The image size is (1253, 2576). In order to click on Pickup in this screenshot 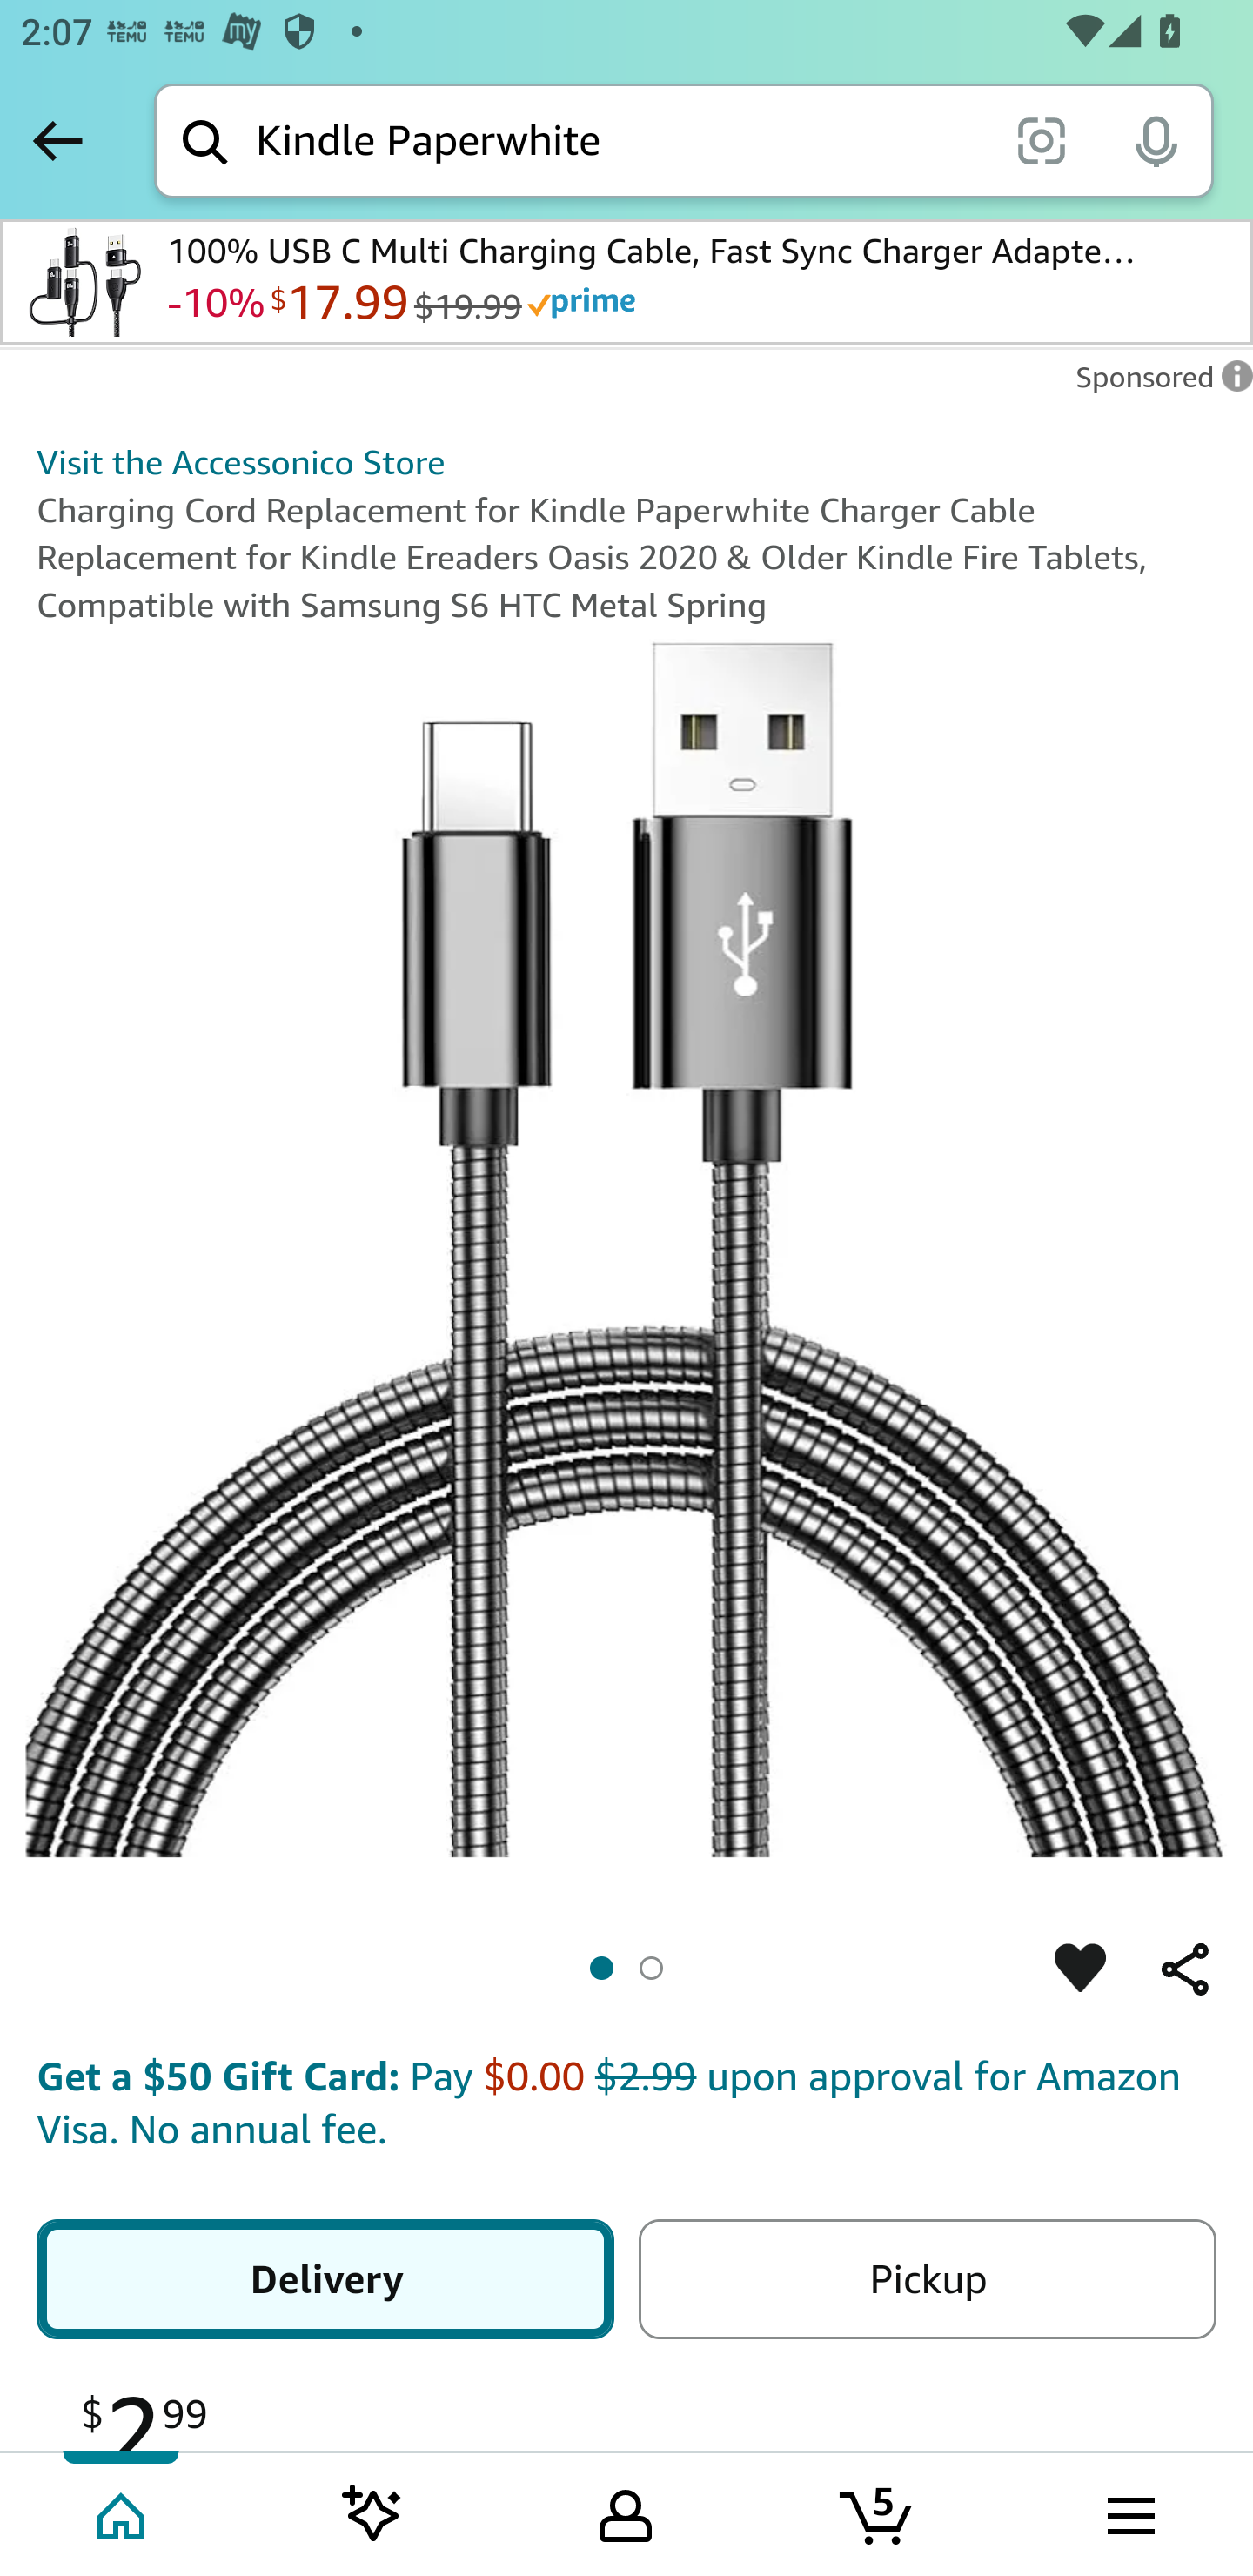, I will do `click(926, 2278)`.